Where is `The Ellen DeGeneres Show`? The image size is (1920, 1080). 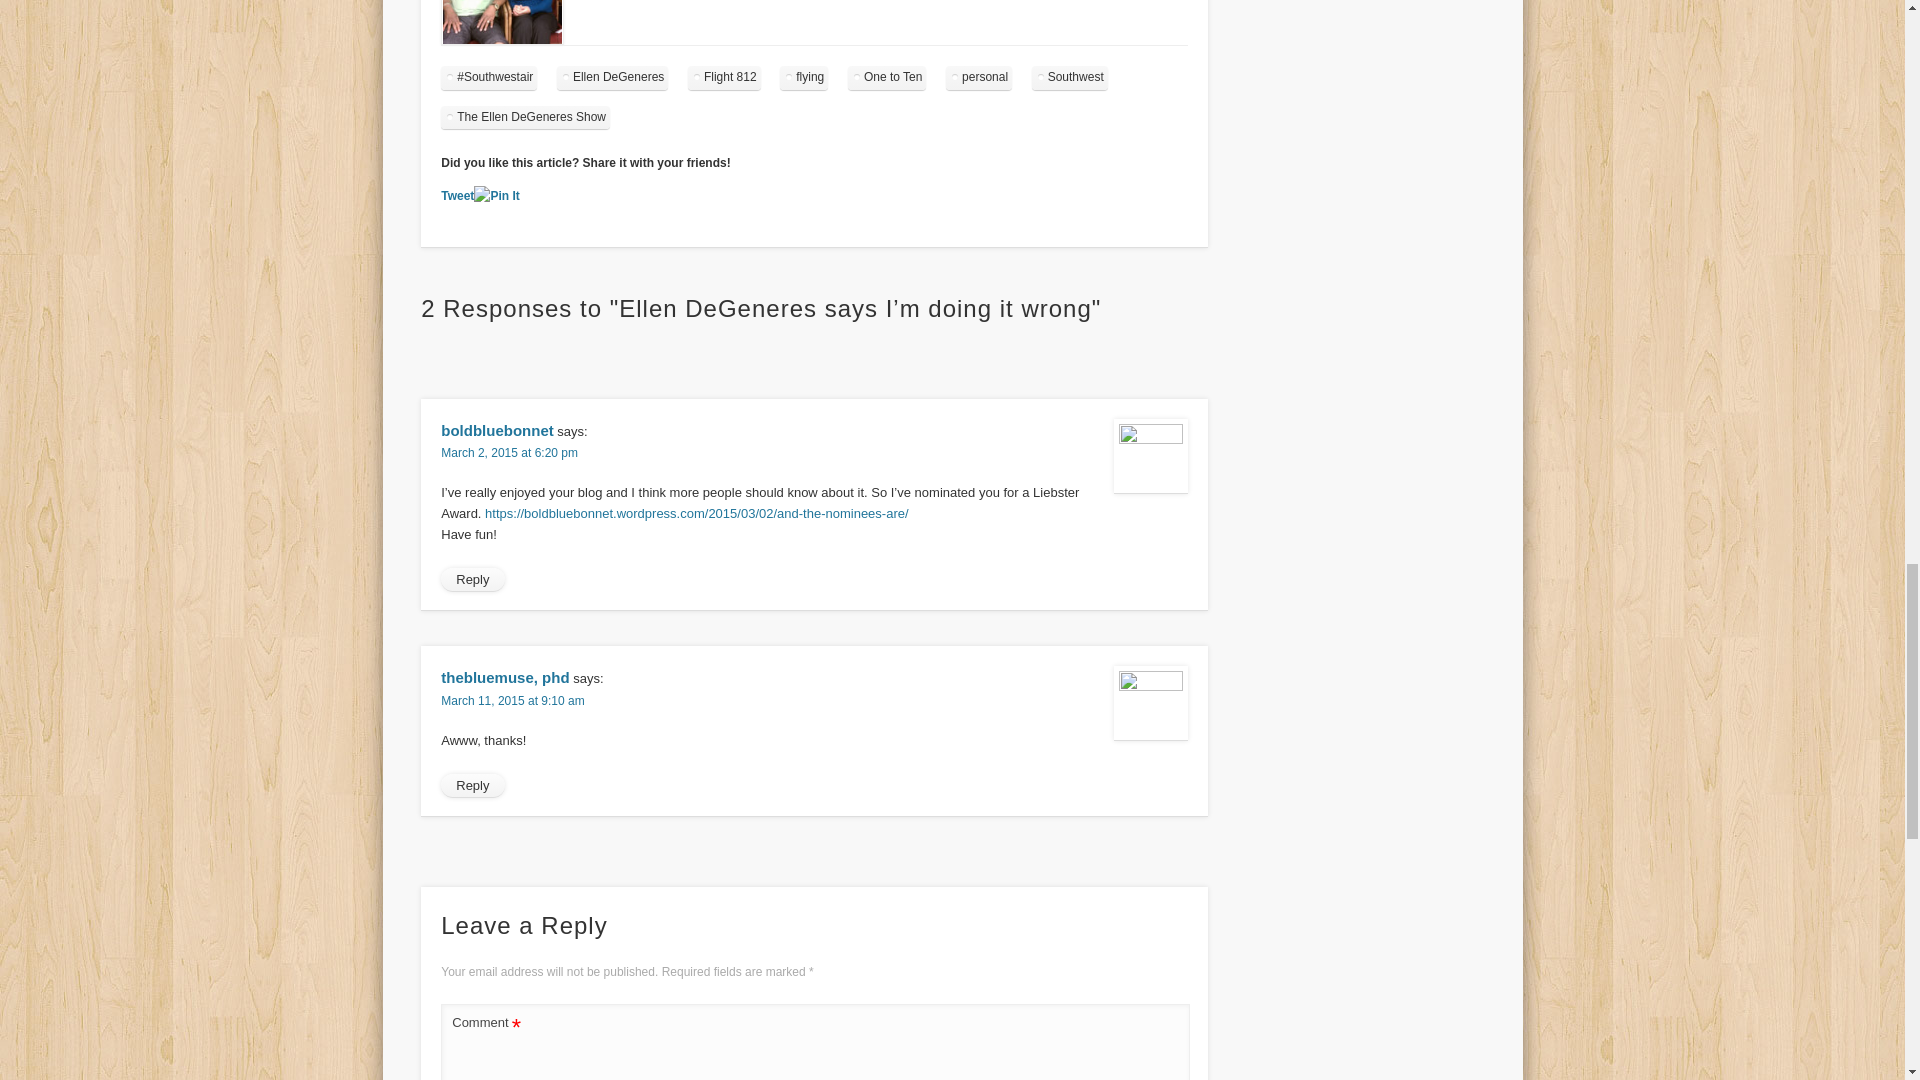
The Ellen DeGeneres Show is located at coordinates (526, 116).